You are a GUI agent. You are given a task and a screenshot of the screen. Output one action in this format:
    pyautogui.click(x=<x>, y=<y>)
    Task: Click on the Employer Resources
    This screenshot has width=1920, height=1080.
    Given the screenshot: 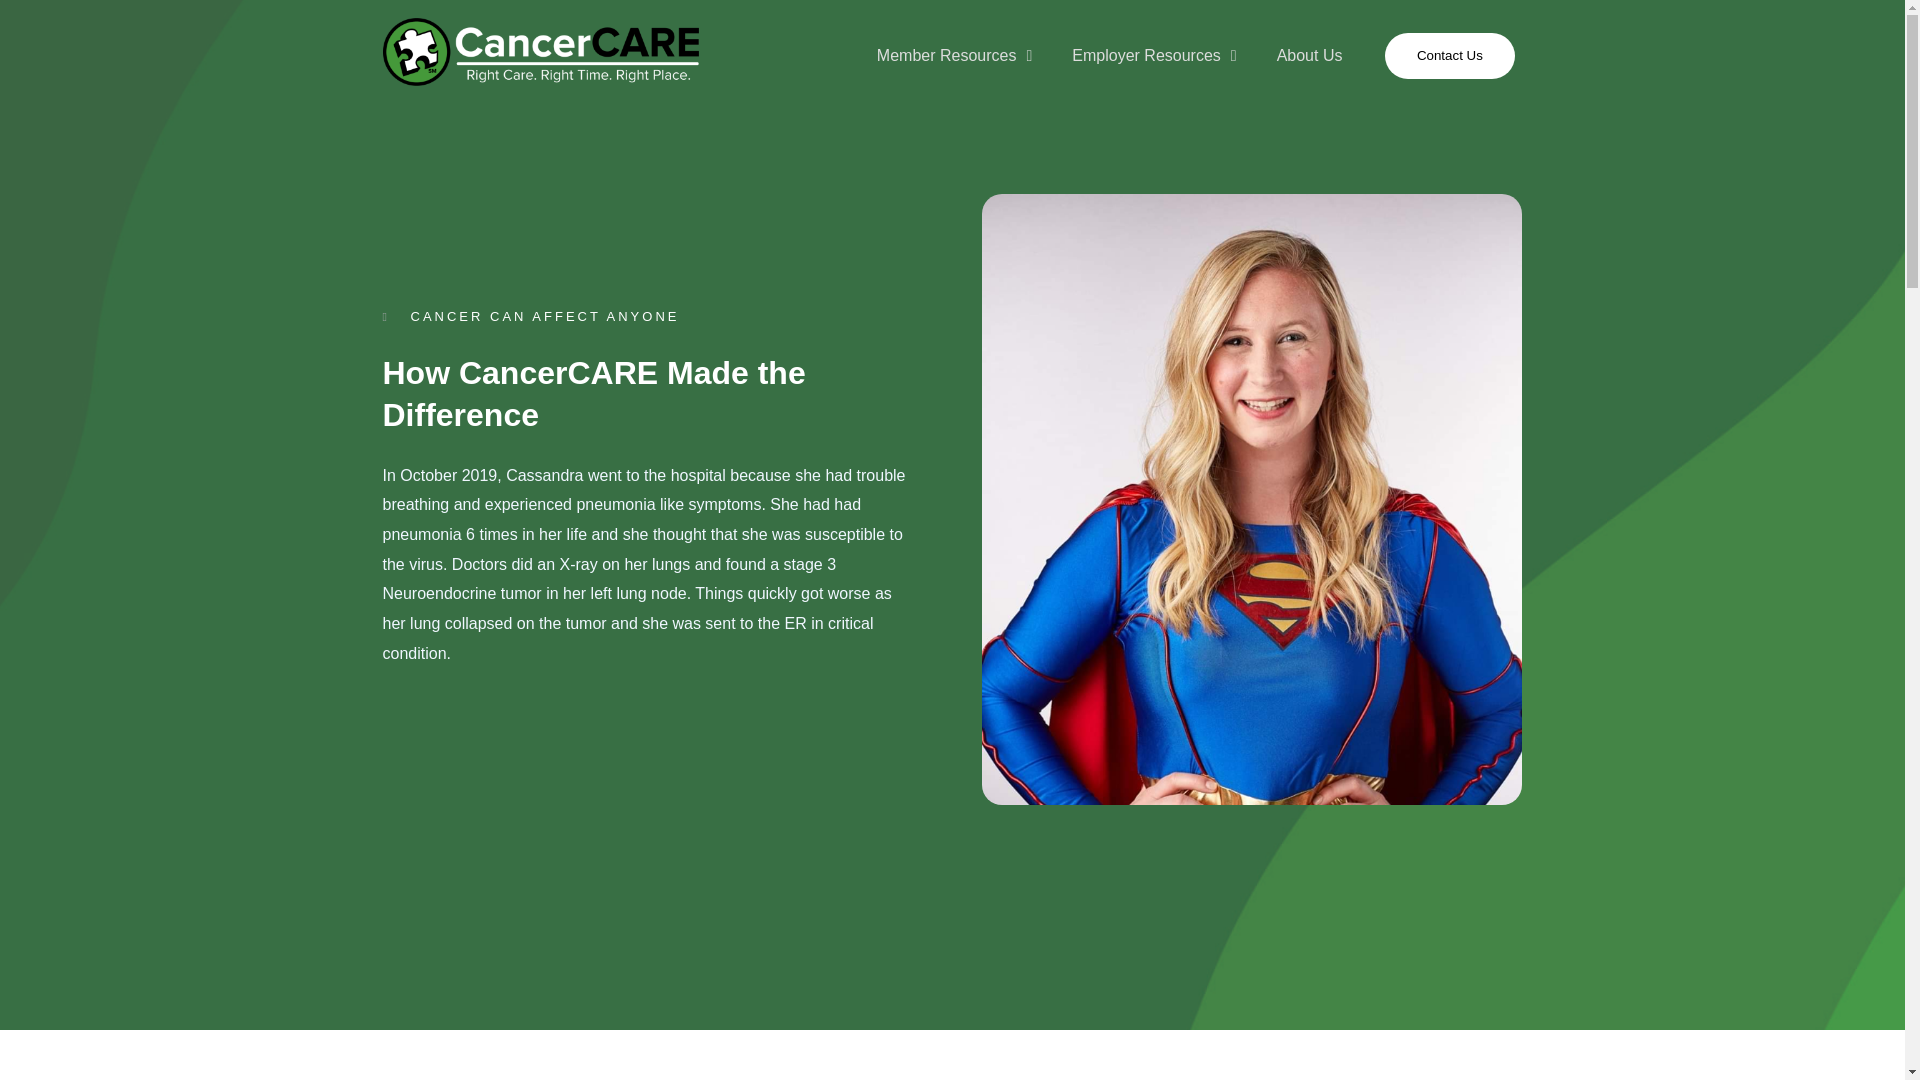 What is the action you would take?
    pyautogui.click(x=1154, y=56)
    